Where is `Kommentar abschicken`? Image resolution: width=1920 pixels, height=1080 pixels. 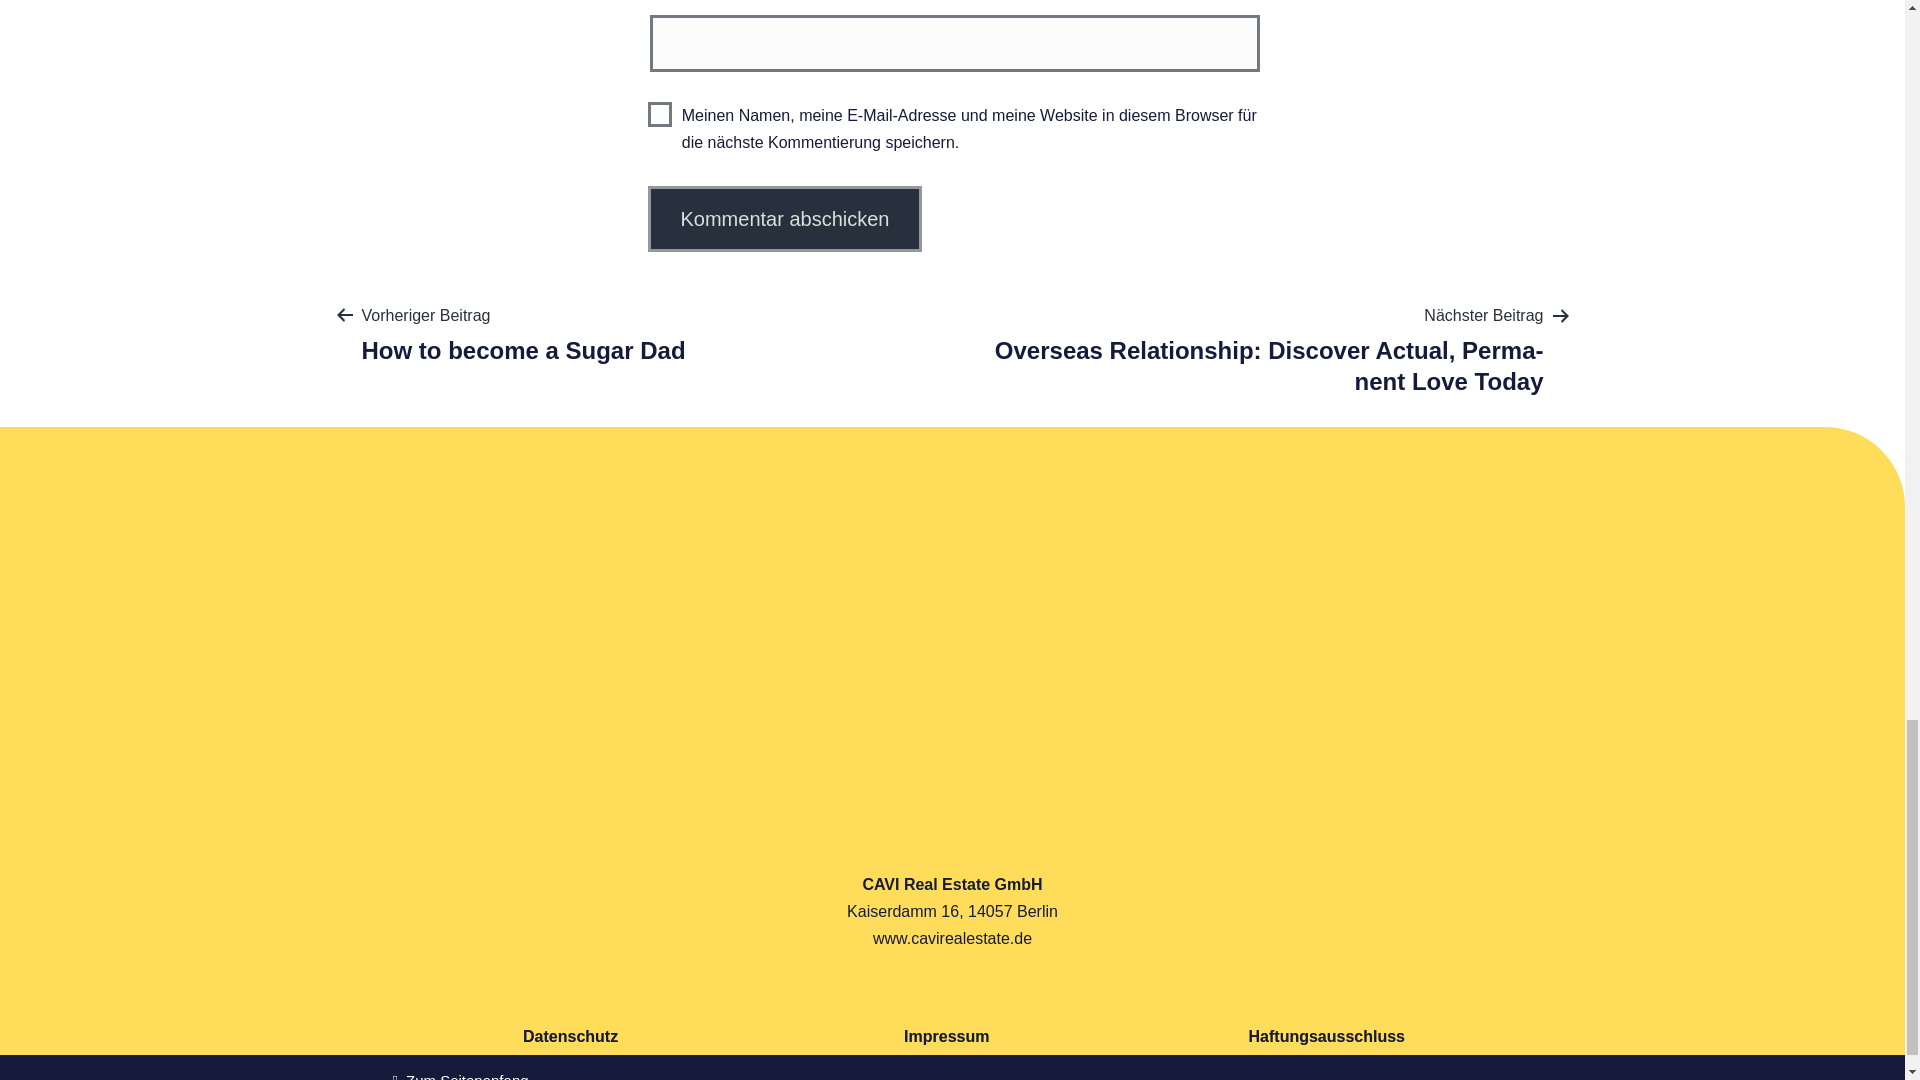 Kommentar abschicken is located at coordinates (786, 218).